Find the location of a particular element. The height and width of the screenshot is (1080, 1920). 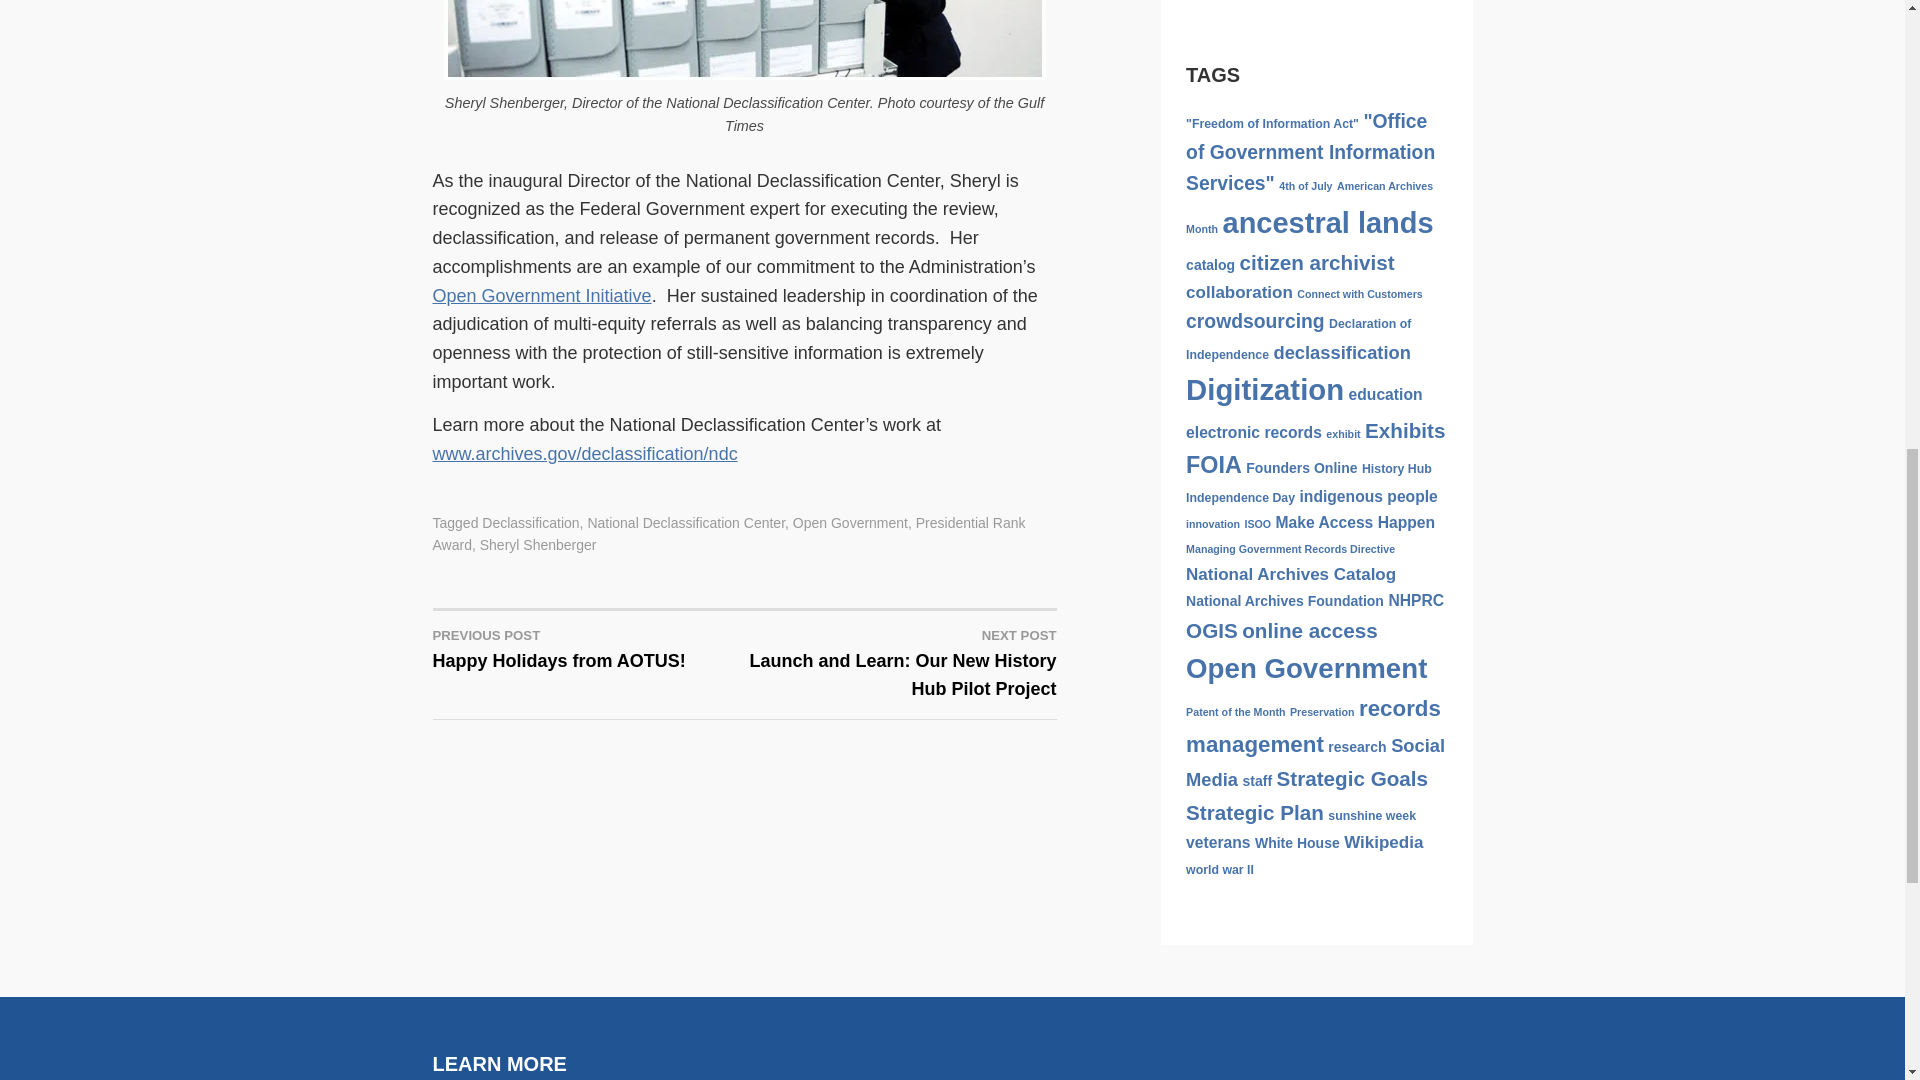

citizen archivist is located at coordinates (1318, 262).